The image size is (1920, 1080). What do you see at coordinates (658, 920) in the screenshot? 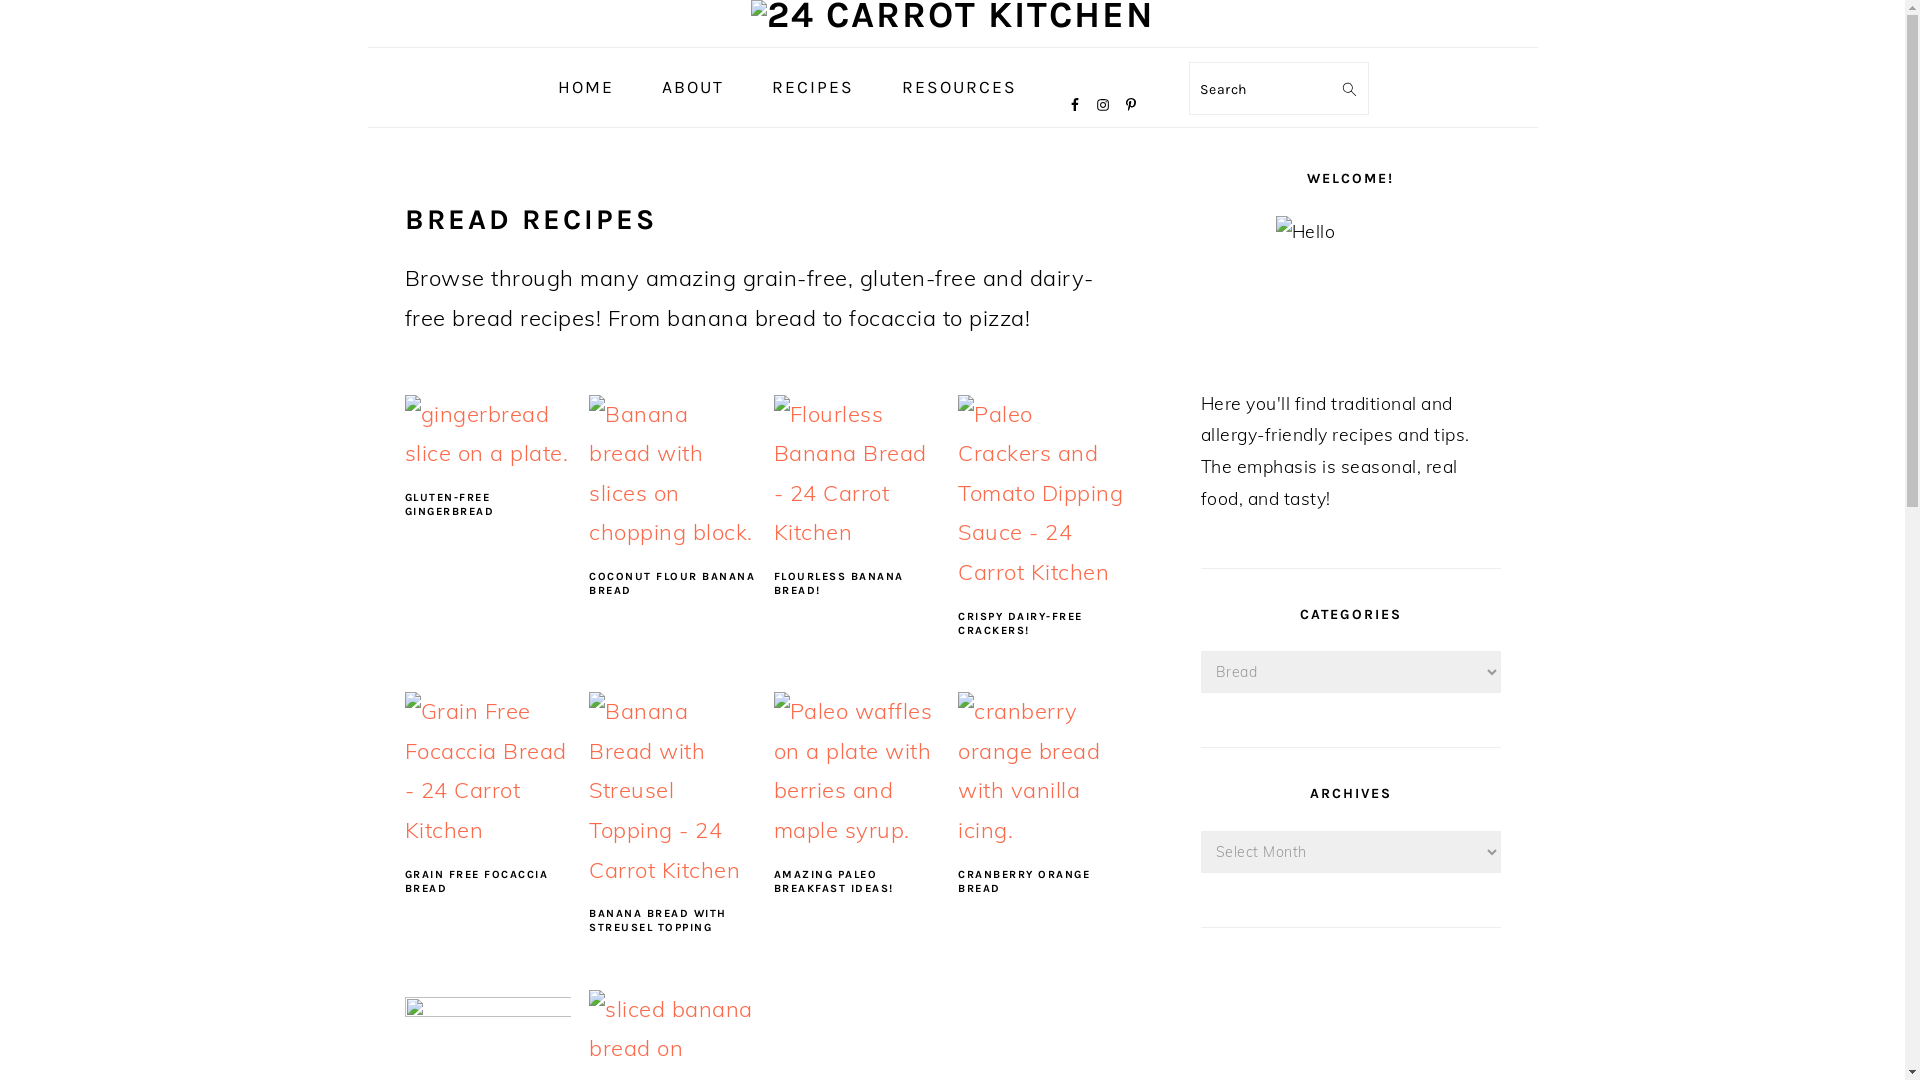
I see `BANANA BREAD WITH STREUSEL TOPPING` at bounding box center [658, 920].